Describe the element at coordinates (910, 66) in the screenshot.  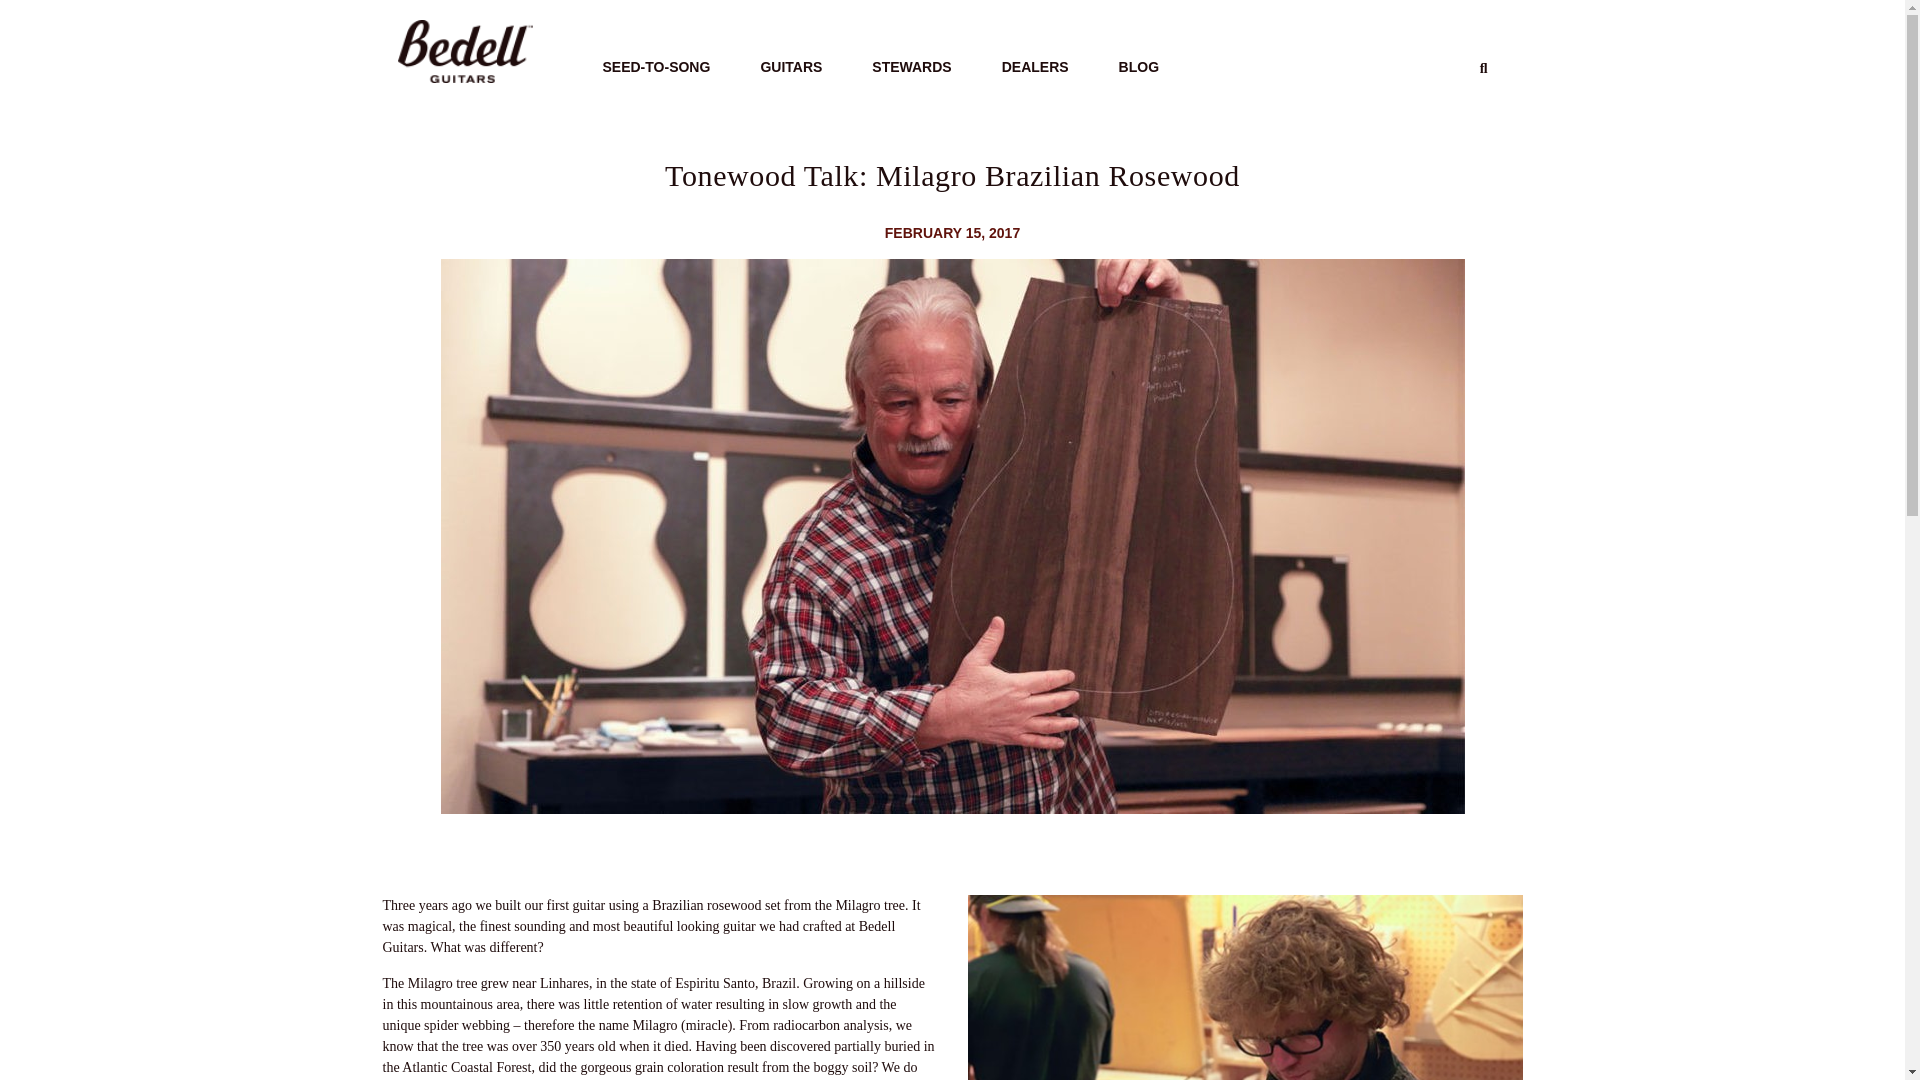
I see `STEWARDS` at that location.